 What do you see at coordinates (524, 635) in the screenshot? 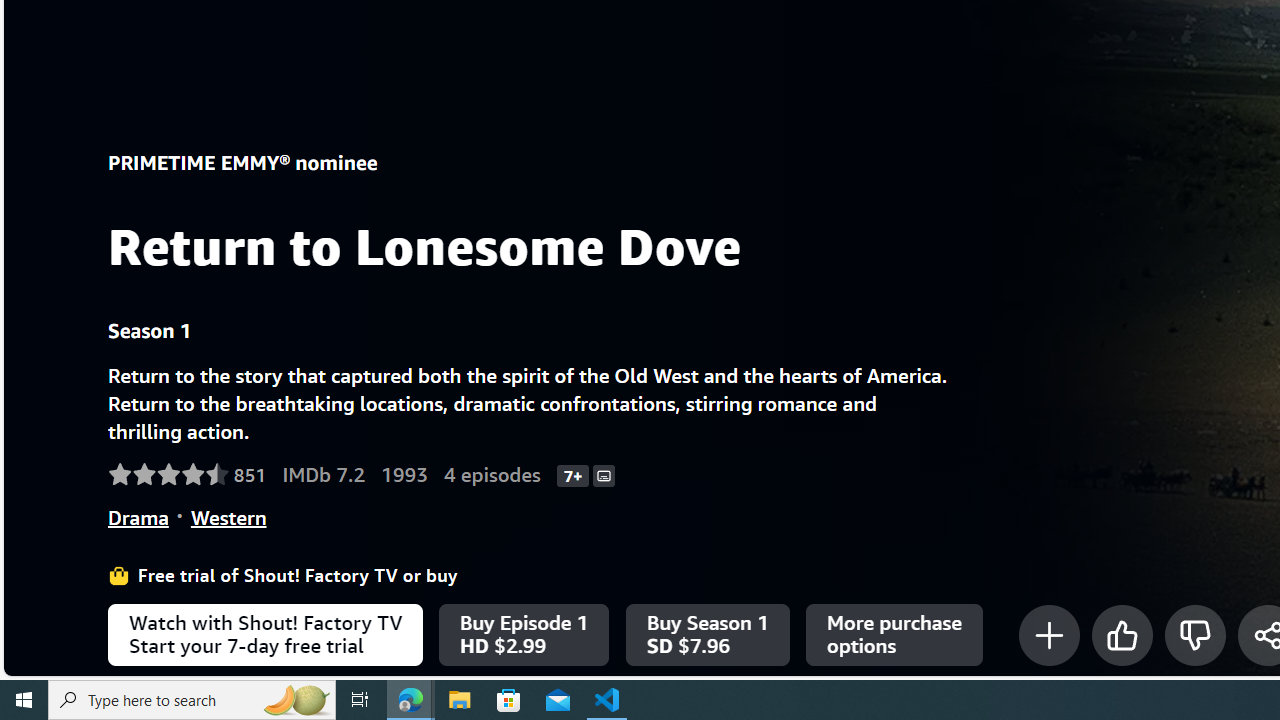
I see `Buy Episode 1 HD $2.99` at bounding box center [524, 635].